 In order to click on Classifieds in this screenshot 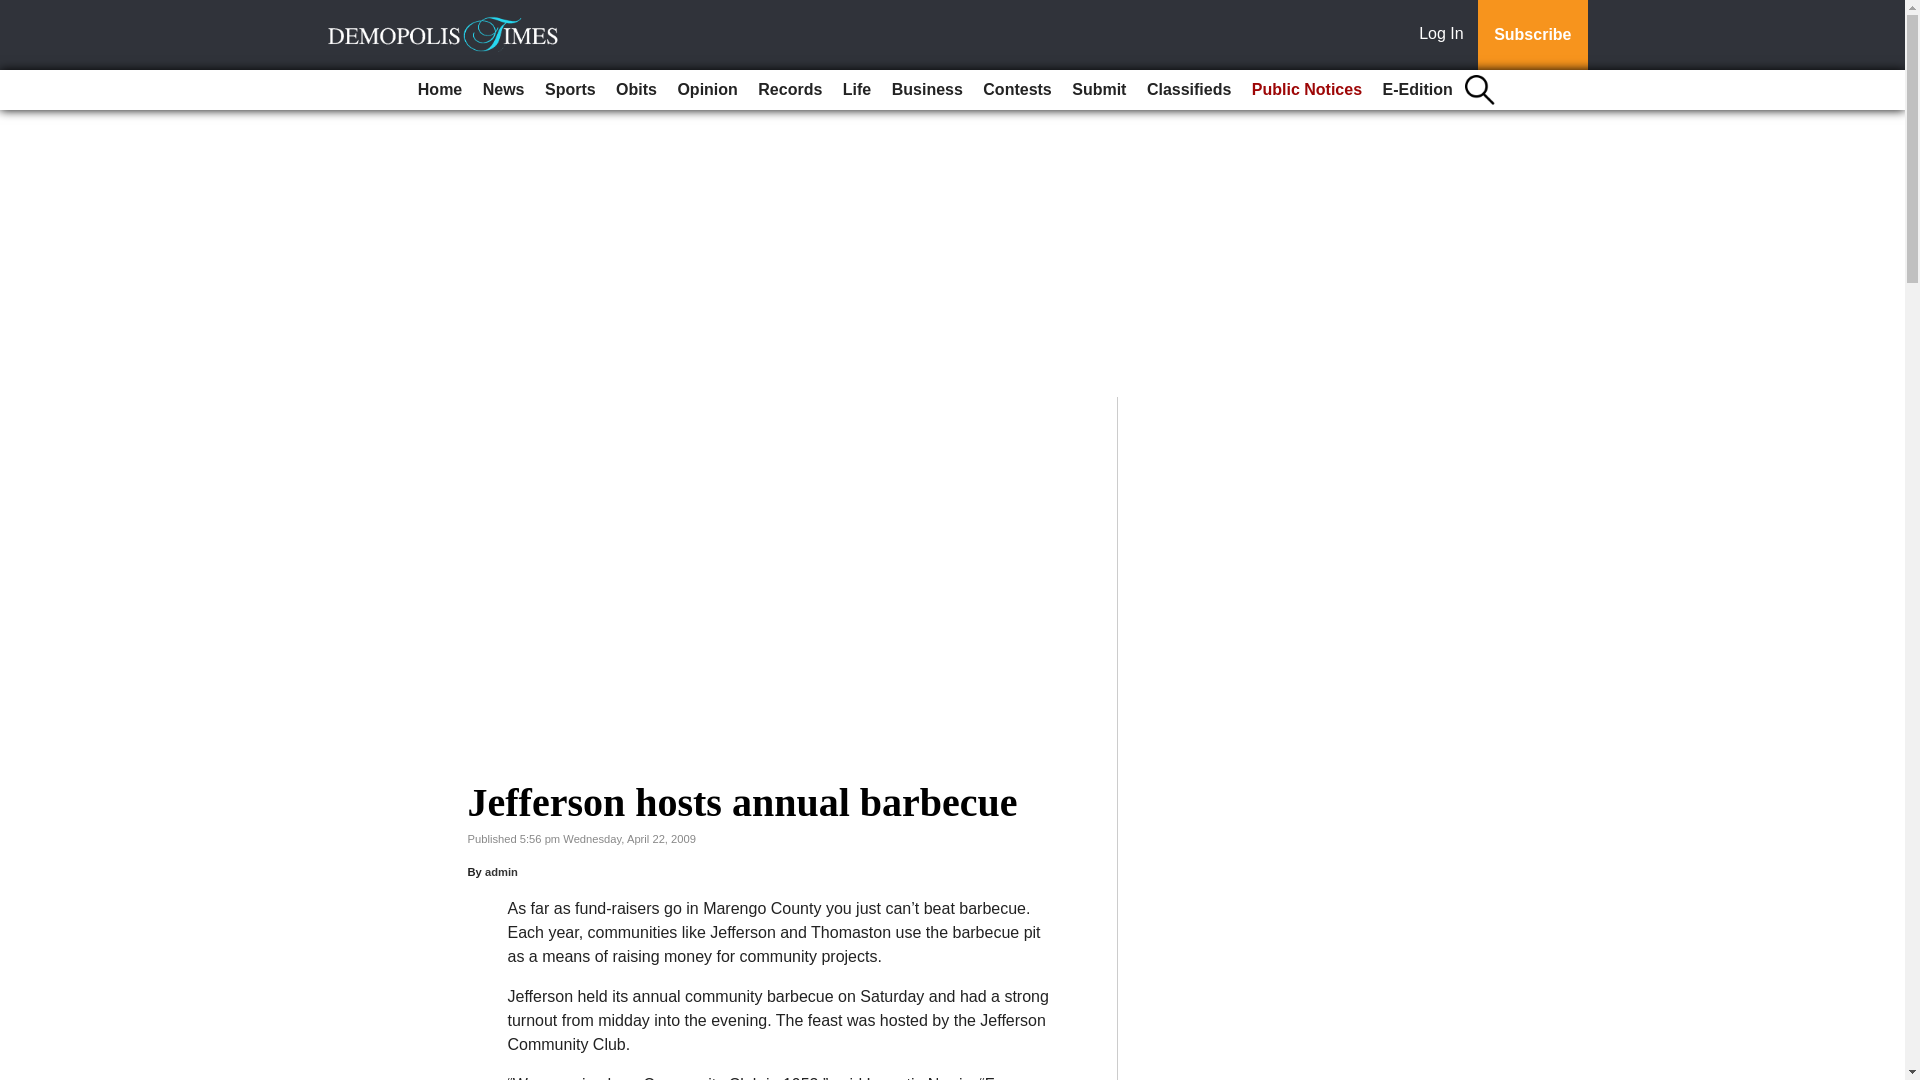, I will do `click(1188, 90)`.